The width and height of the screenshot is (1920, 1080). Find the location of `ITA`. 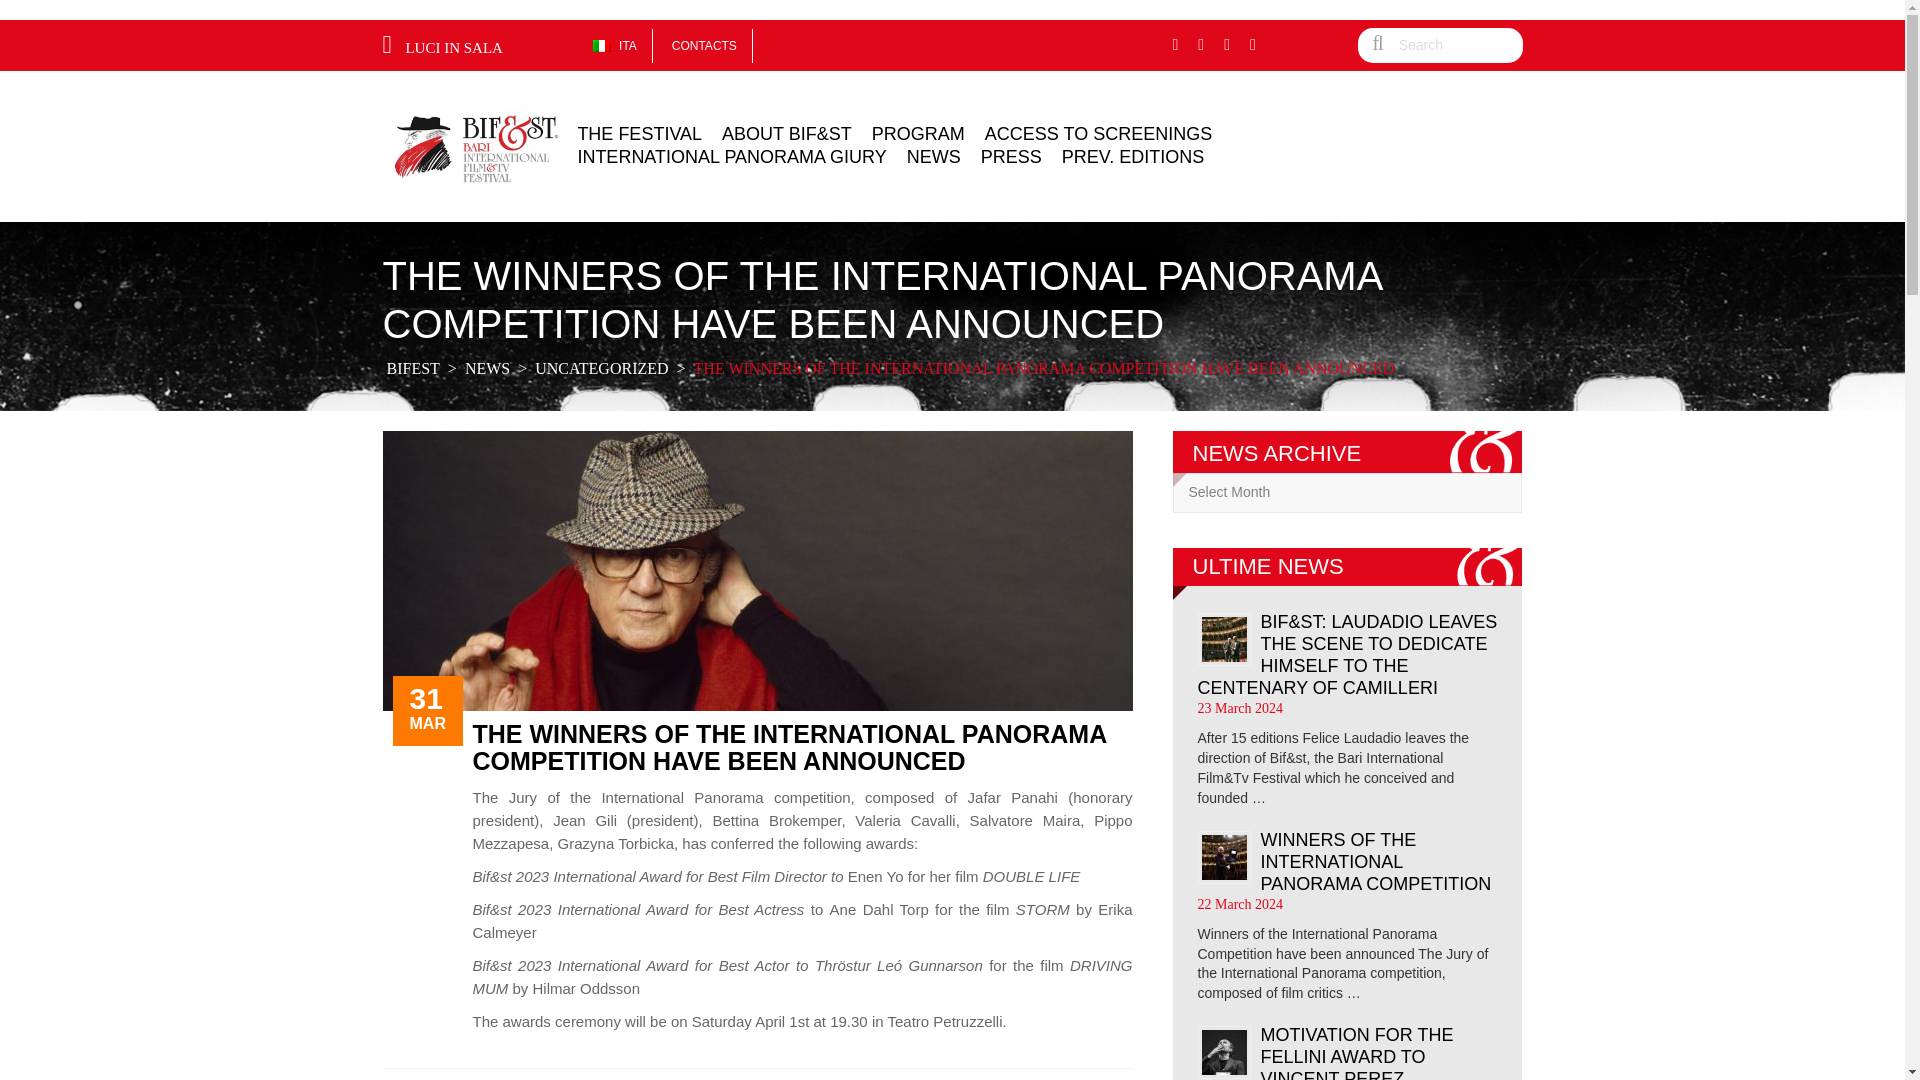

ITA is located at coordinates (614, 44).